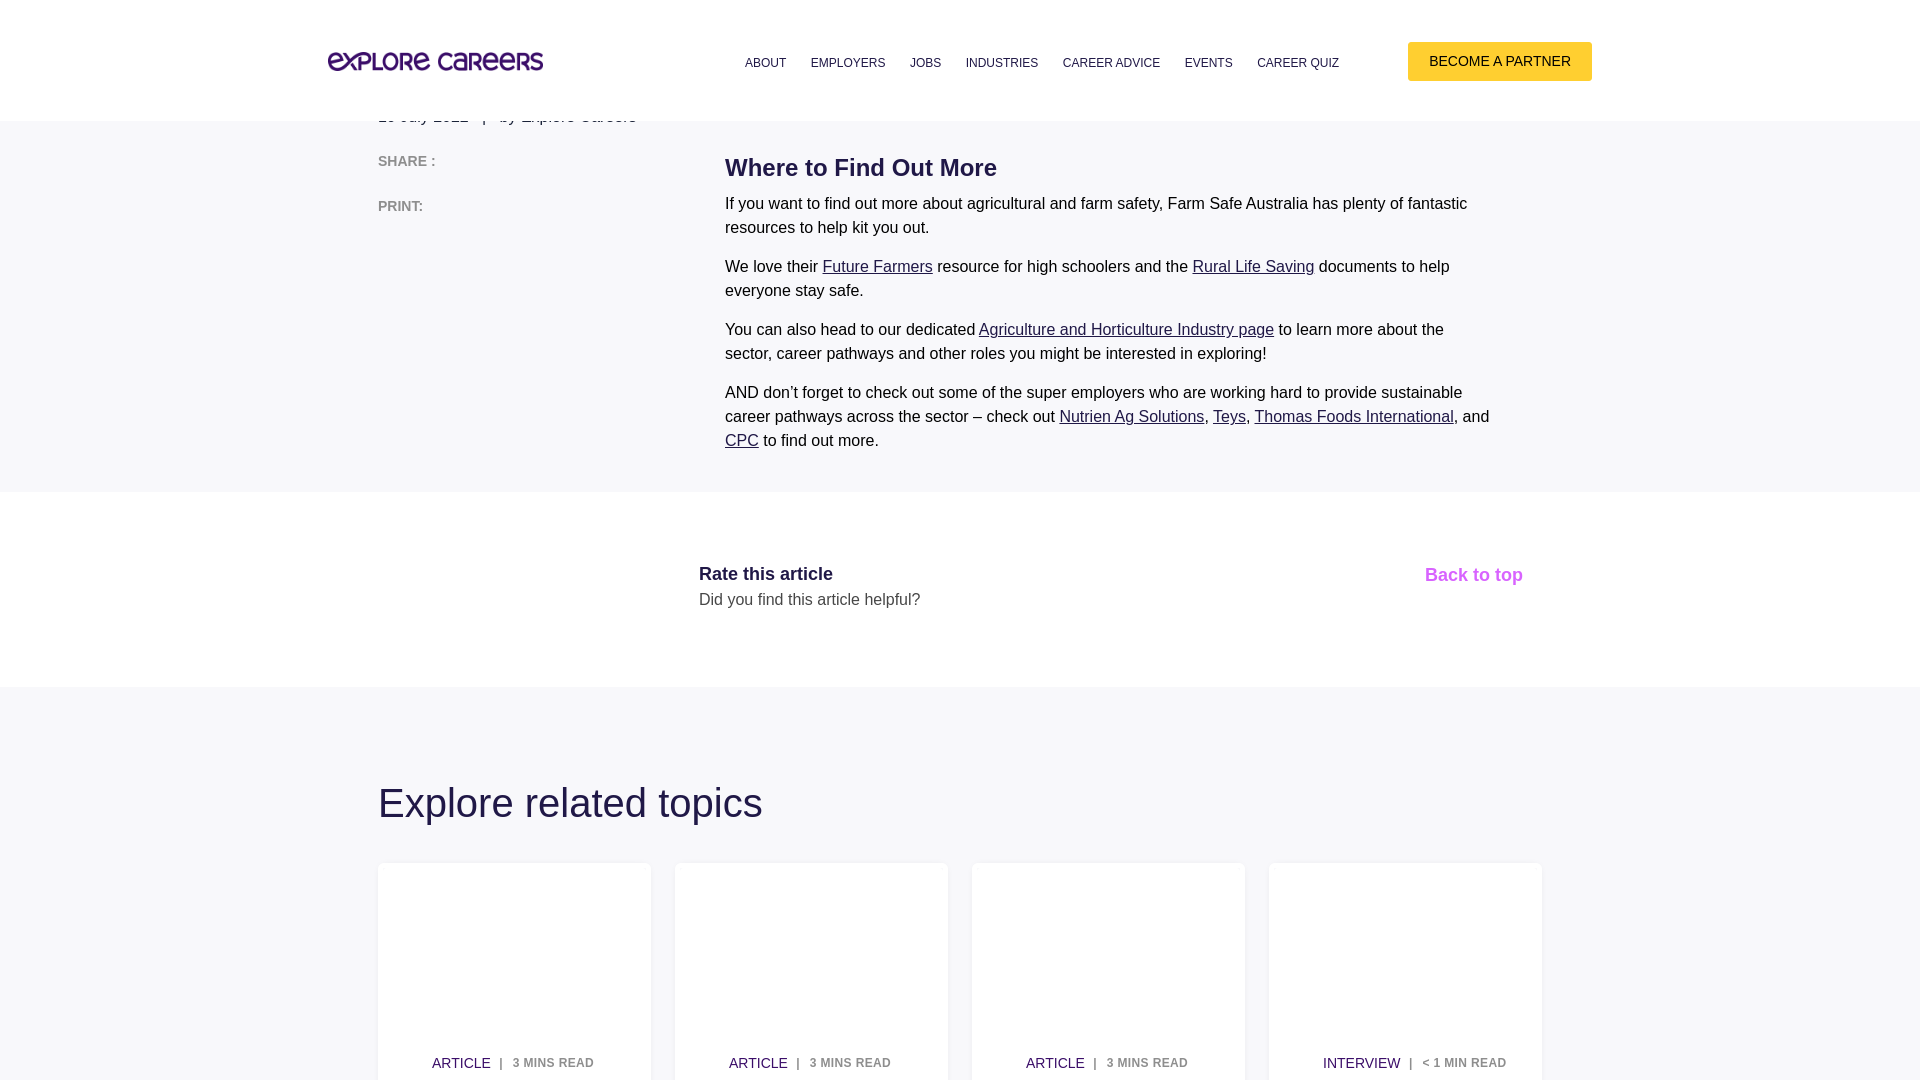 Image resolution: width=1920 pixels, height=1080 pixels. Describe the element at coordinates (500, 974) in the screenshot. I see `Ready Player One: Dara from Experian on AI in the Workplace` at that location.